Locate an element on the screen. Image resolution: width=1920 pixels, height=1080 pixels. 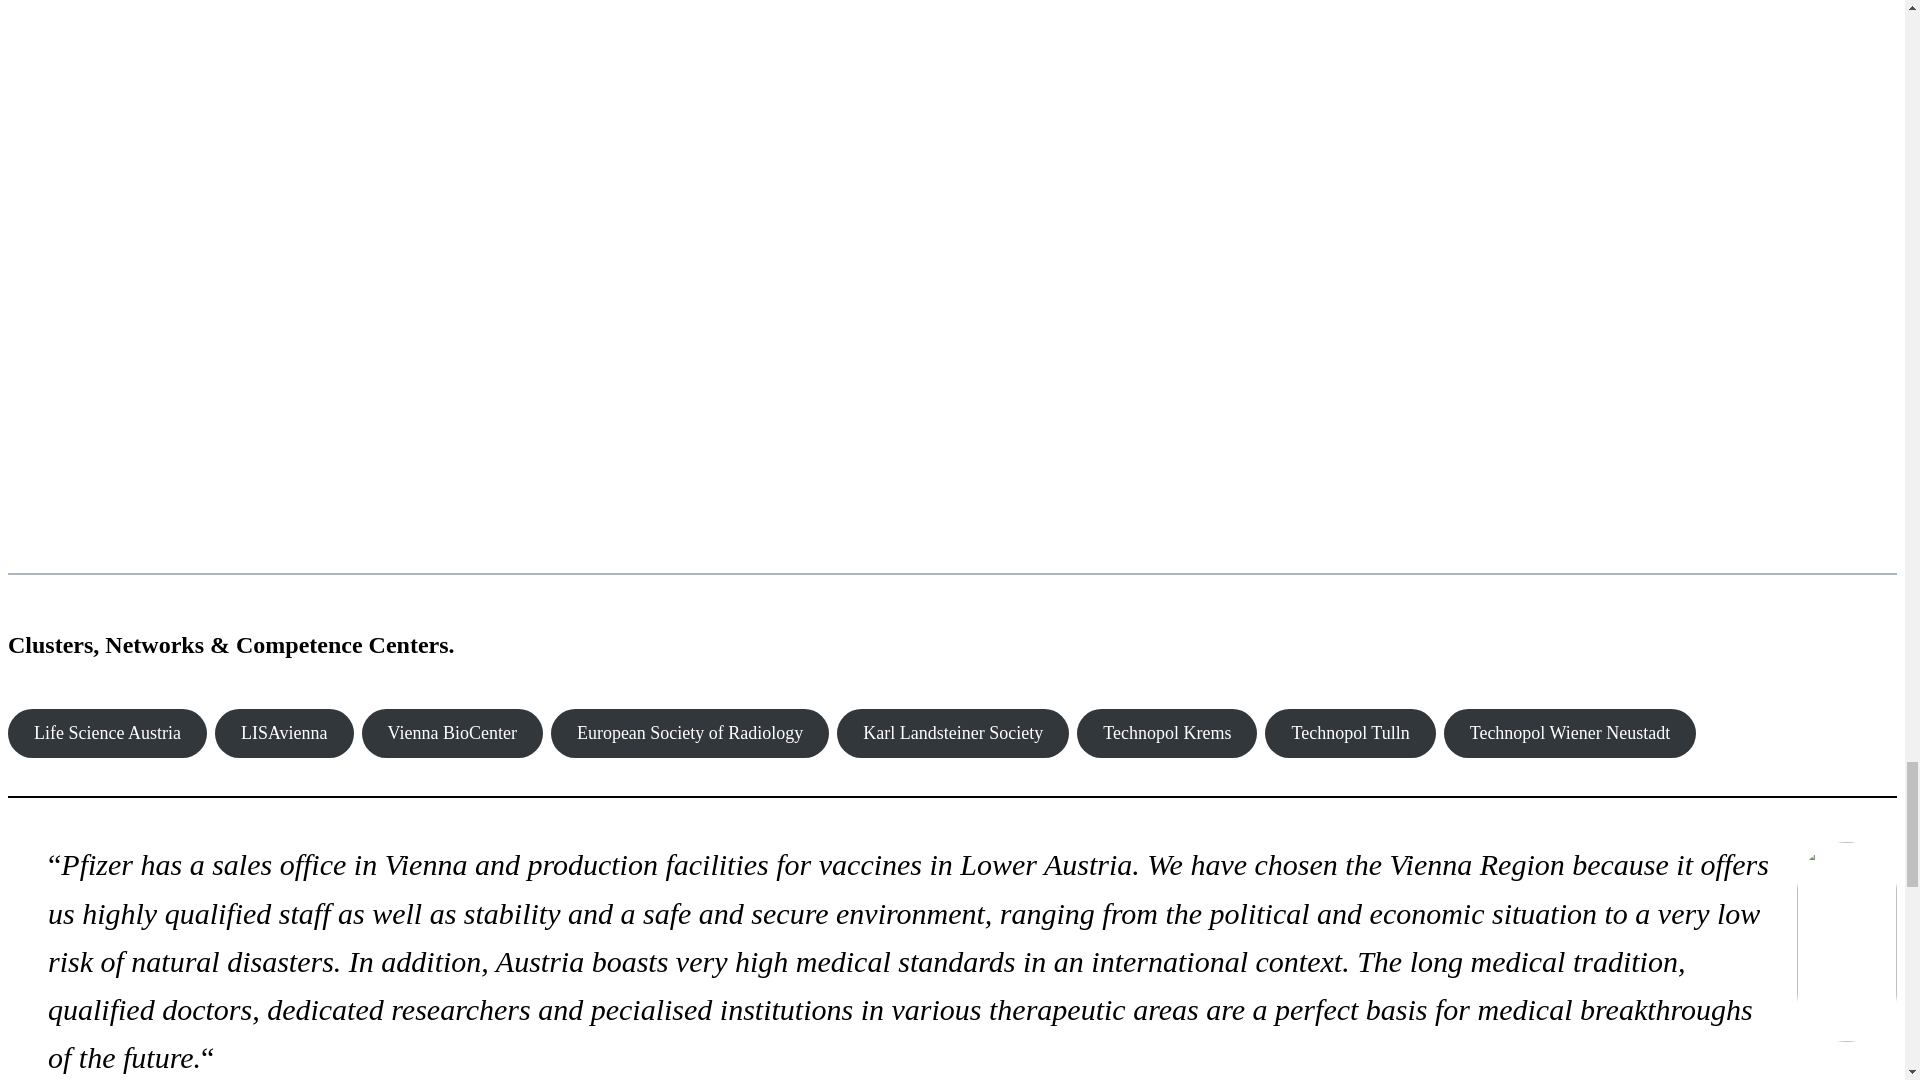
Vienna BioCenter is located at coordinates (452, 733).